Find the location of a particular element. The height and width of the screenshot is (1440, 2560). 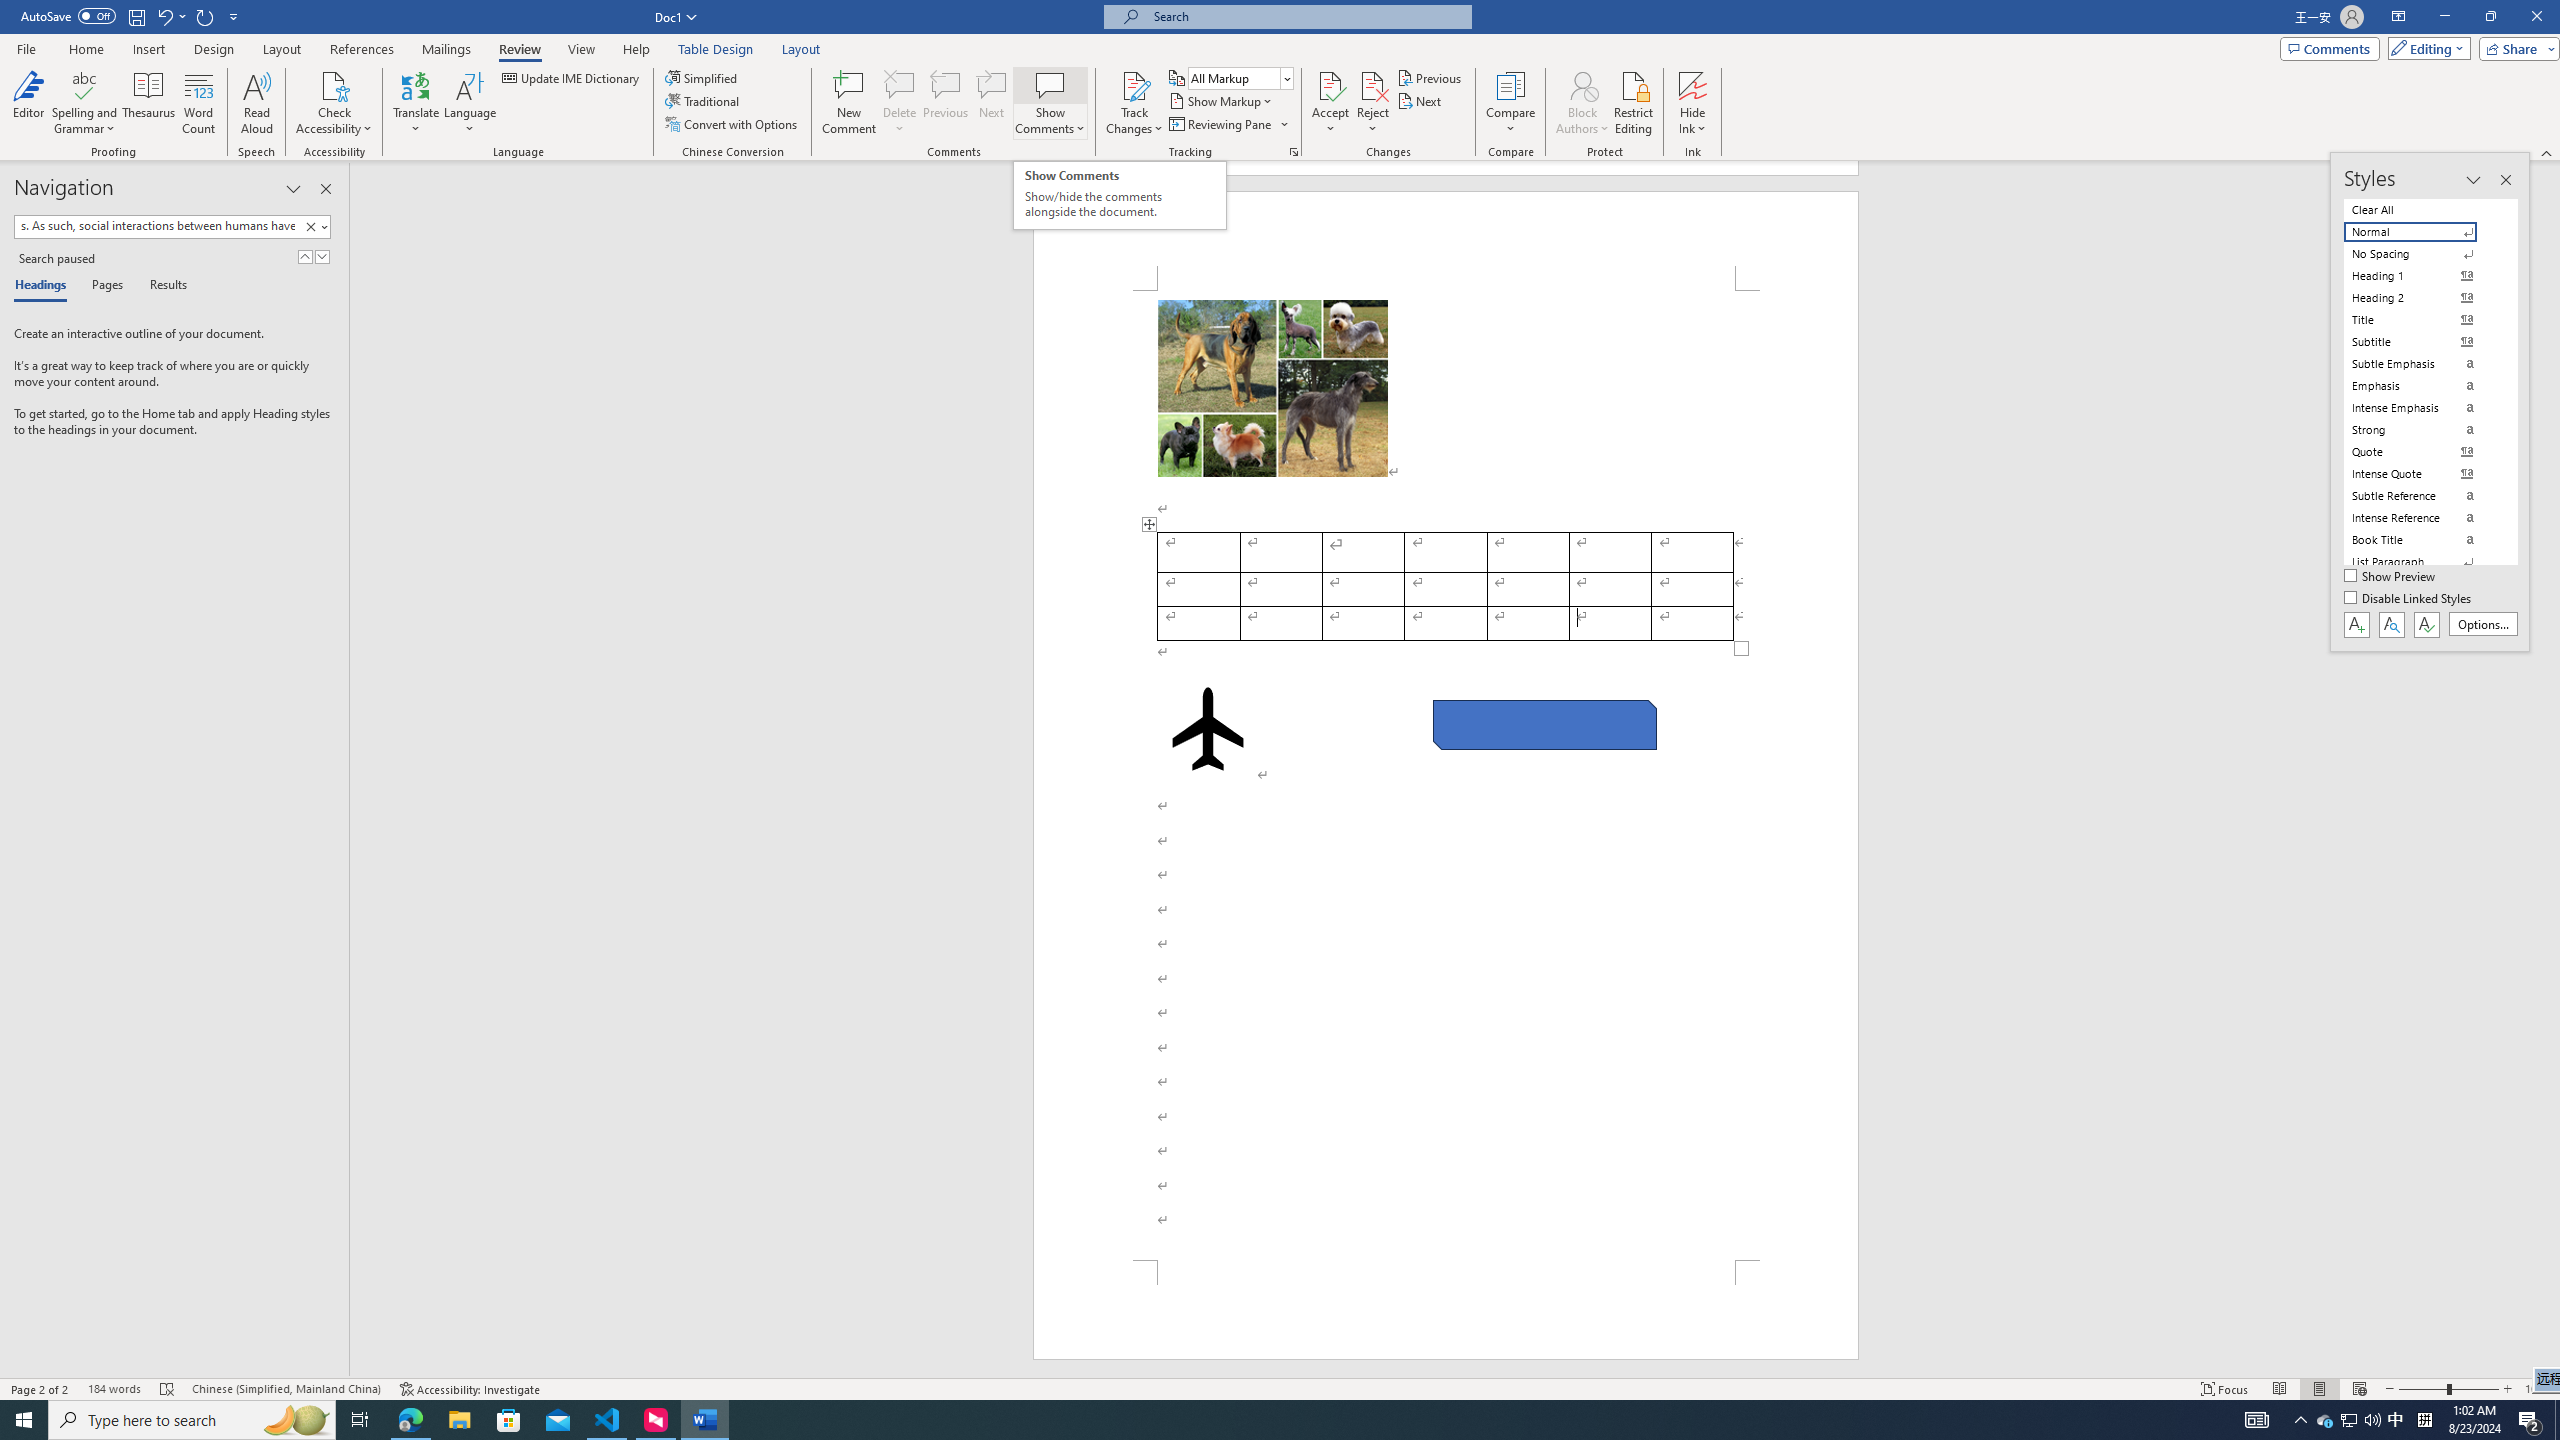

Intense Emphasis is located at coordinates (2422, 408).